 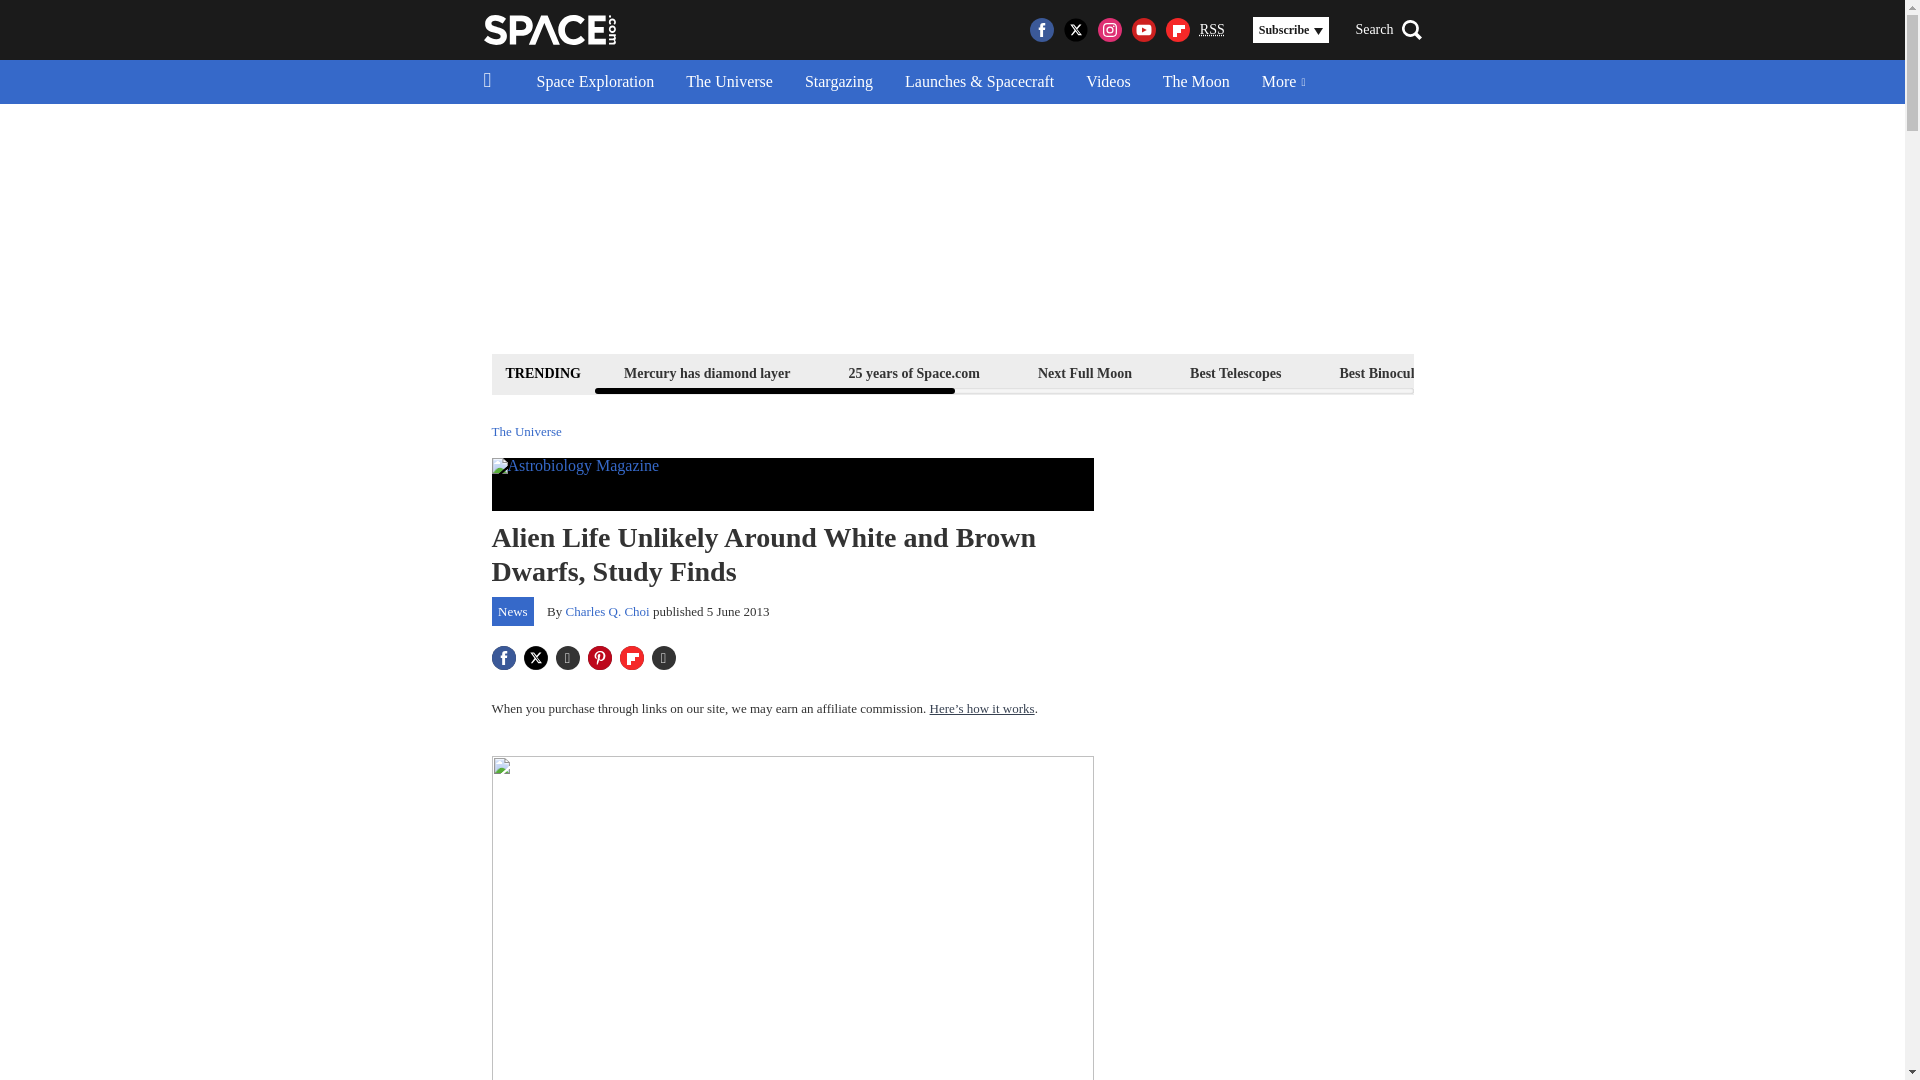 What do you see at coordinates (1716, 372) in the screenshot?
I see `Space Calendar` at bounding box center [1716, 372].